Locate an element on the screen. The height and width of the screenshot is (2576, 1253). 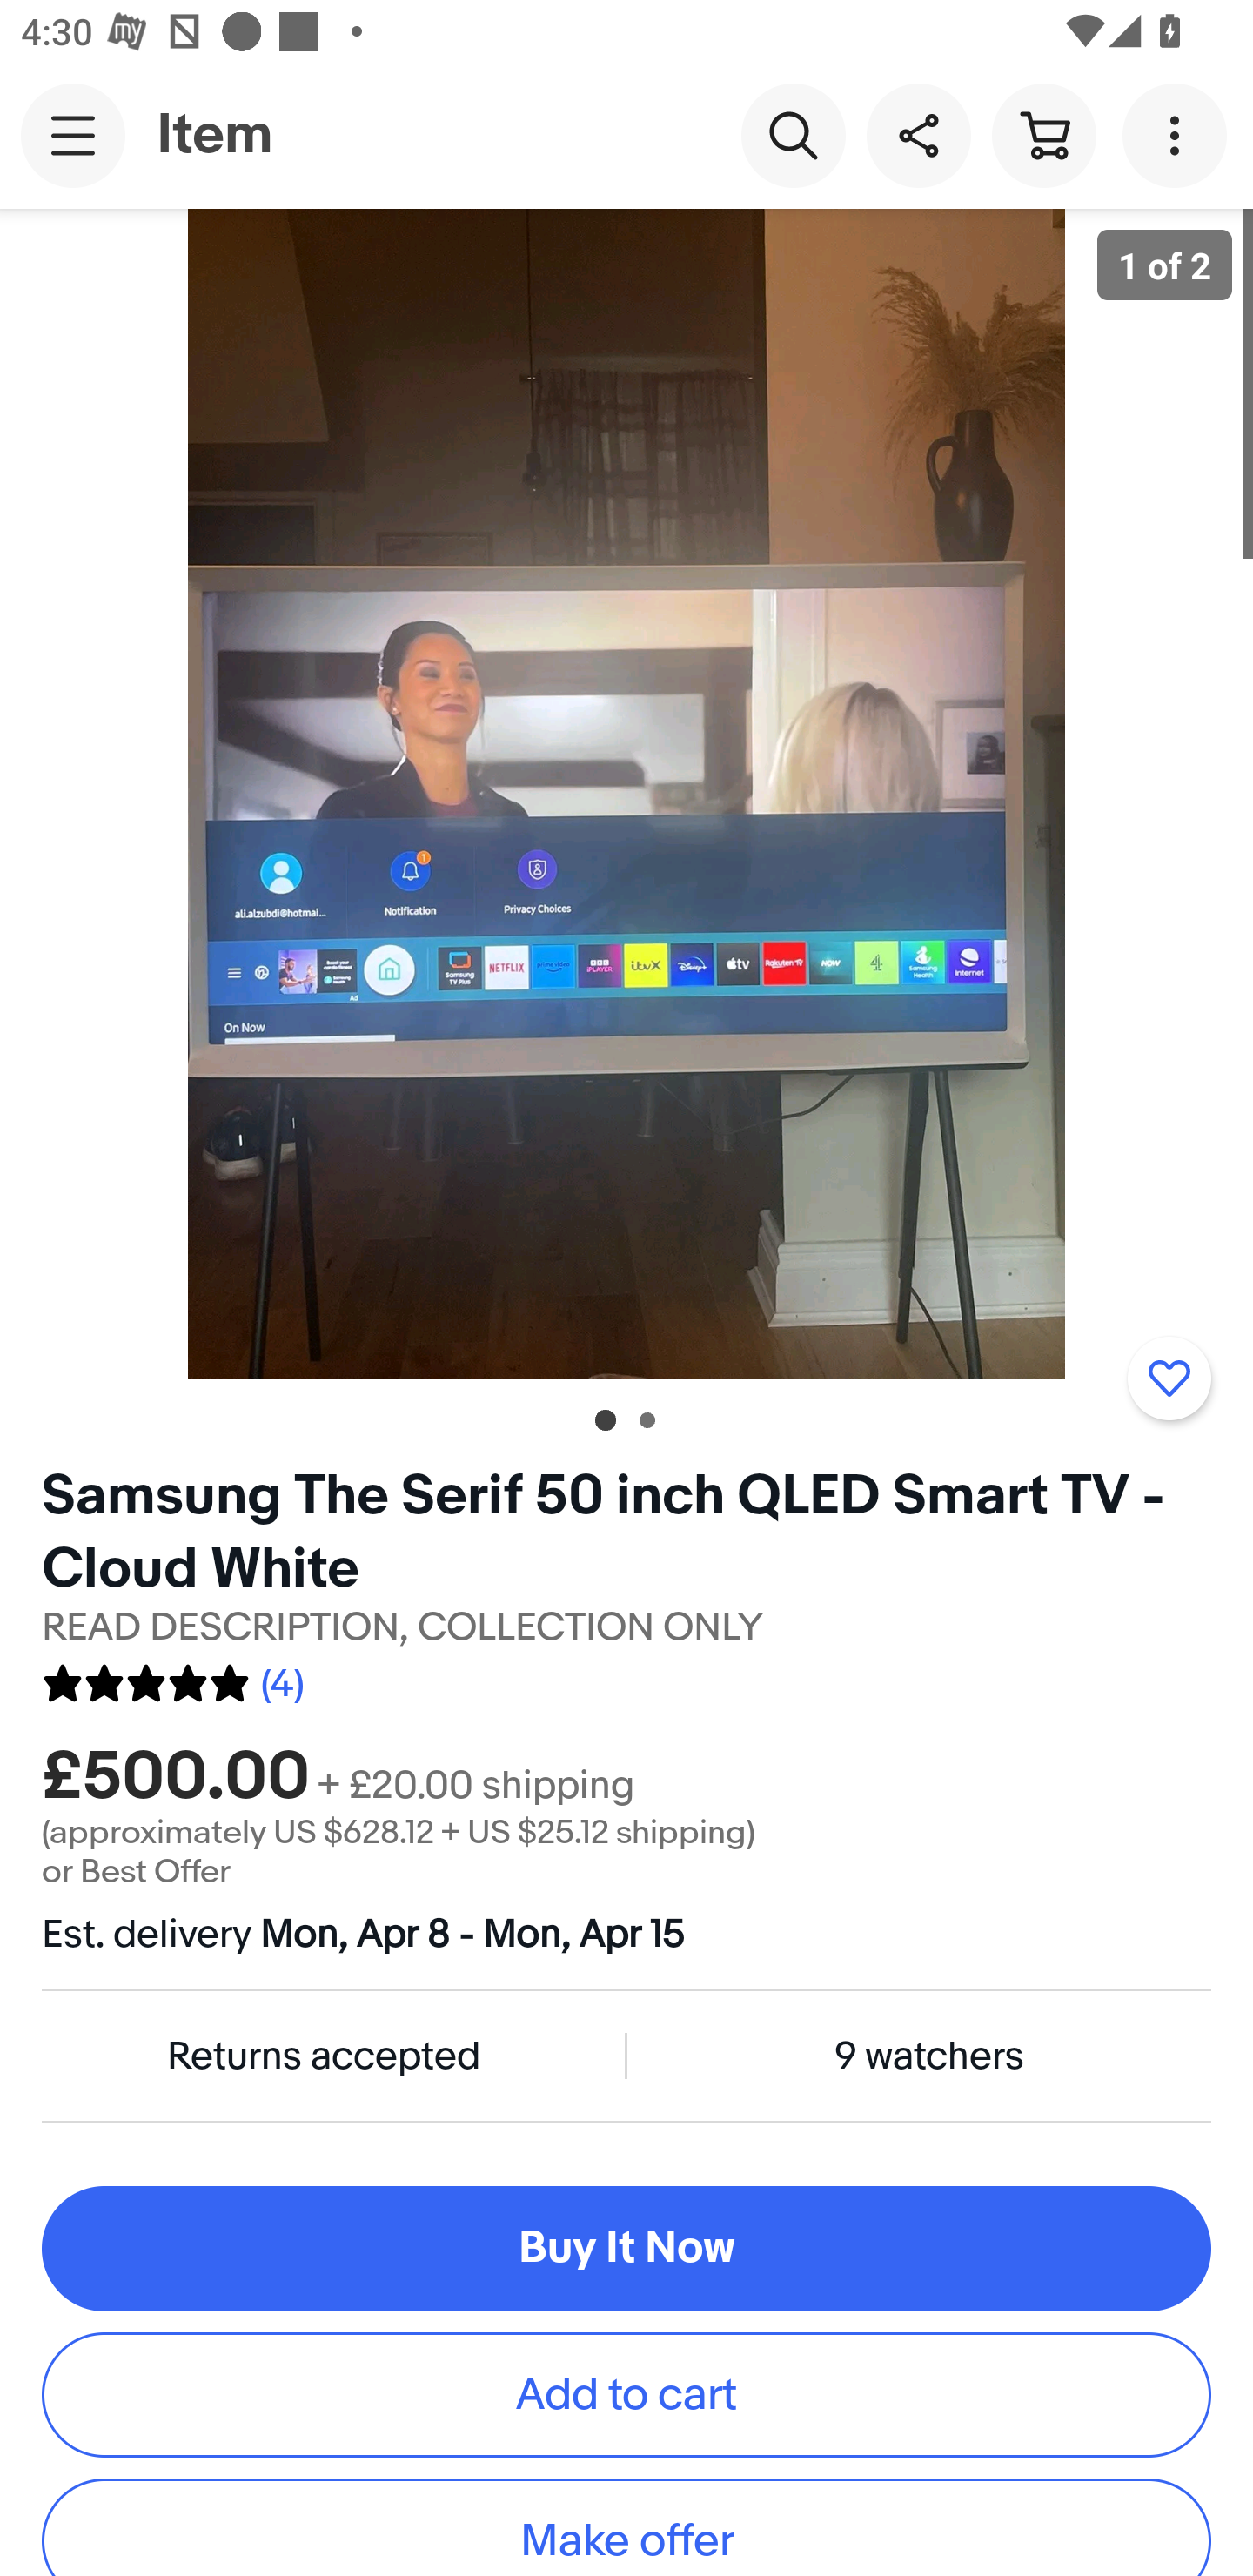
Search is located at coordinates (793, 134).